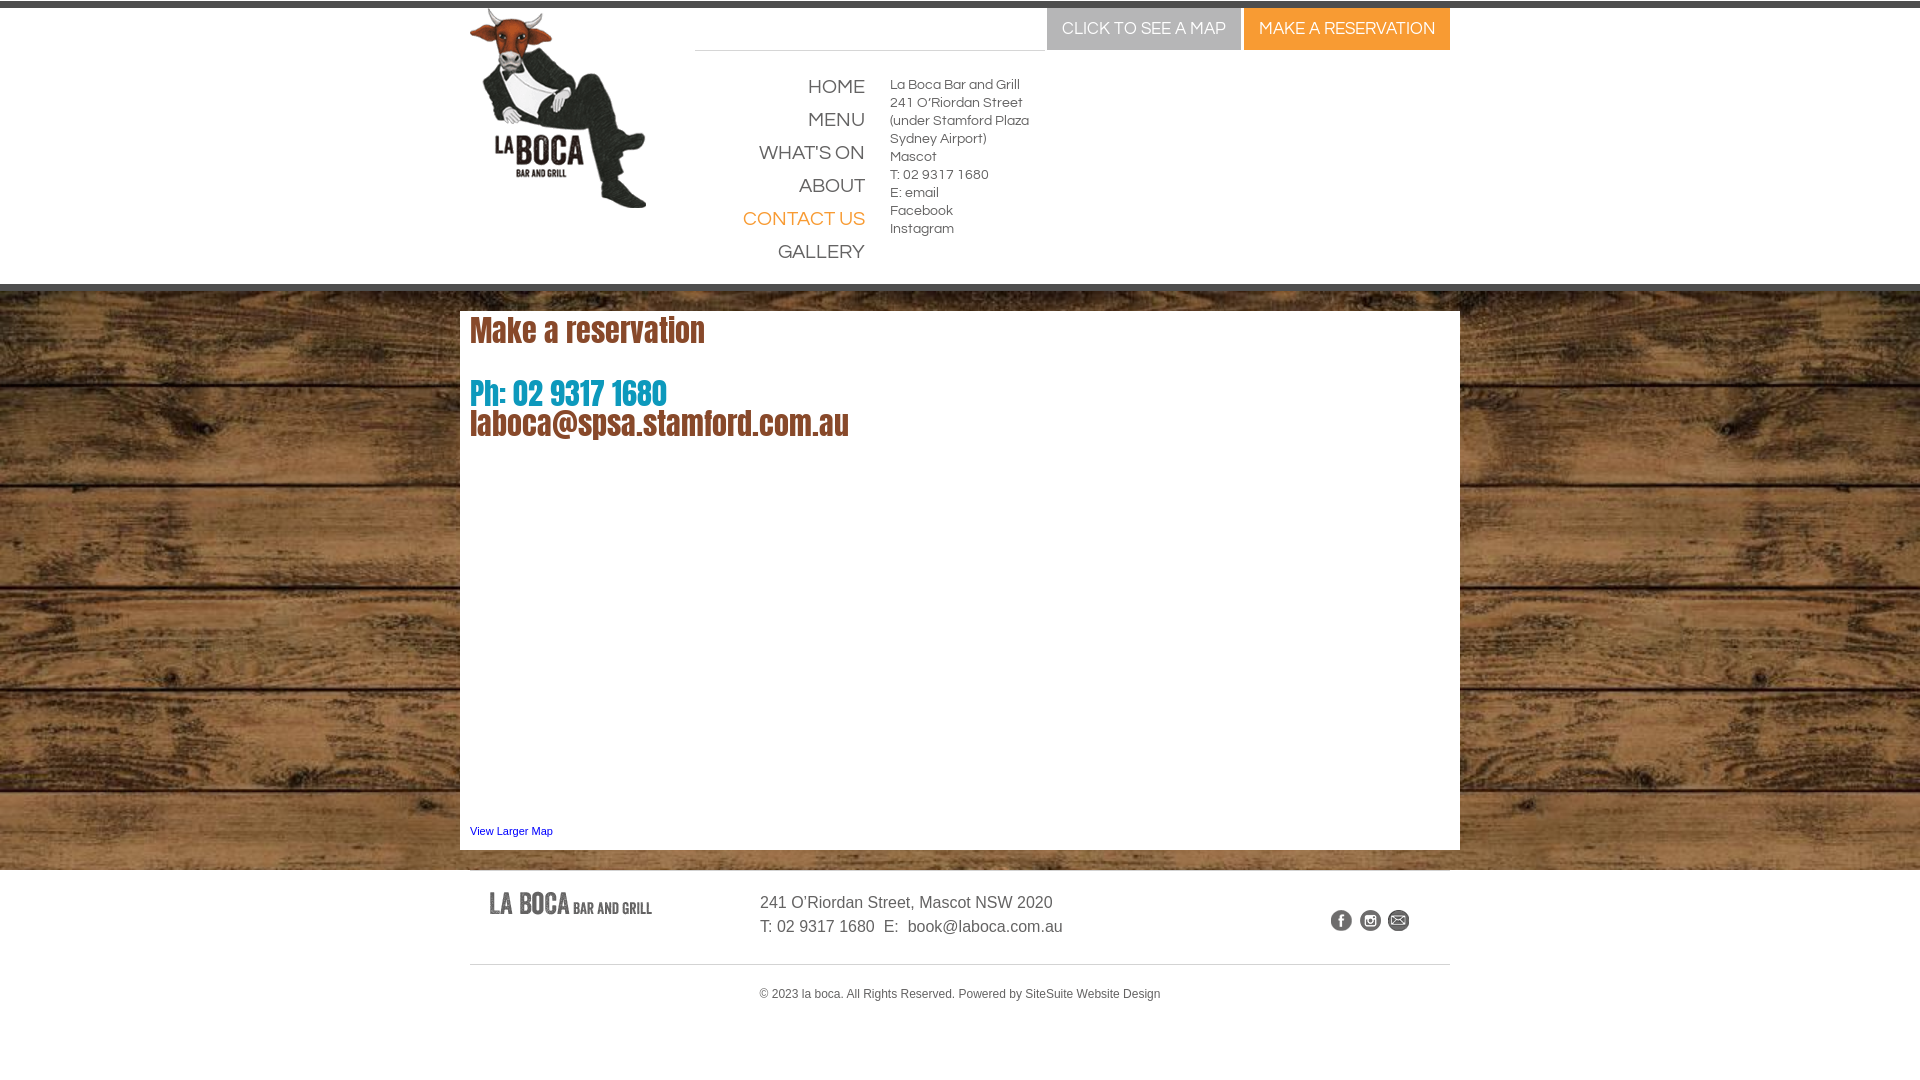 The image size is (1920, 1080). I want to click on email, so click(922, 193).